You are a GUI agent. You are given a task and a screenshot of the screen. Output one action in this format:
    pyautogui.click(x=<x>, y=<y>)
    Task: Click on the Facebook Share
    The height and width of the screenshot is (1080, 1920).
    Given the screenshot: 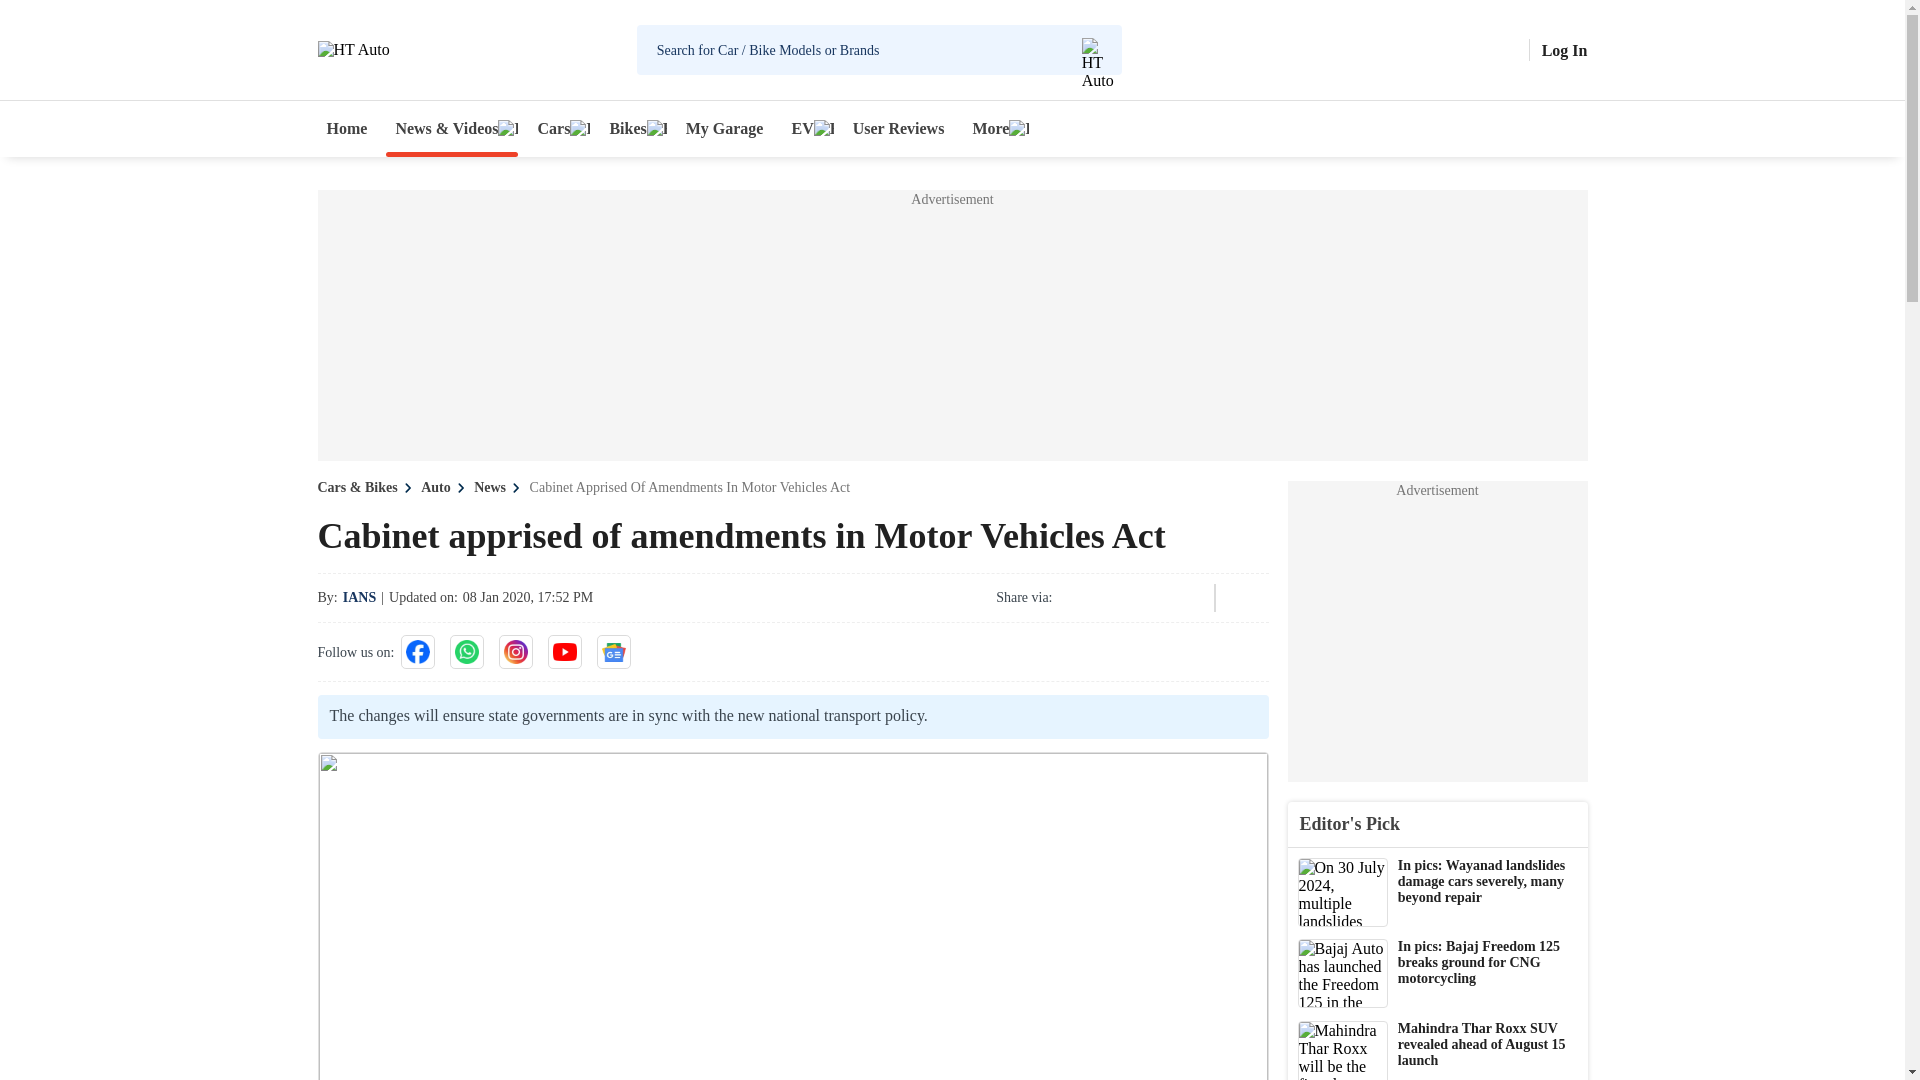 What is the action you would take?
    pyautogui.click(x=1076, y=598)
    